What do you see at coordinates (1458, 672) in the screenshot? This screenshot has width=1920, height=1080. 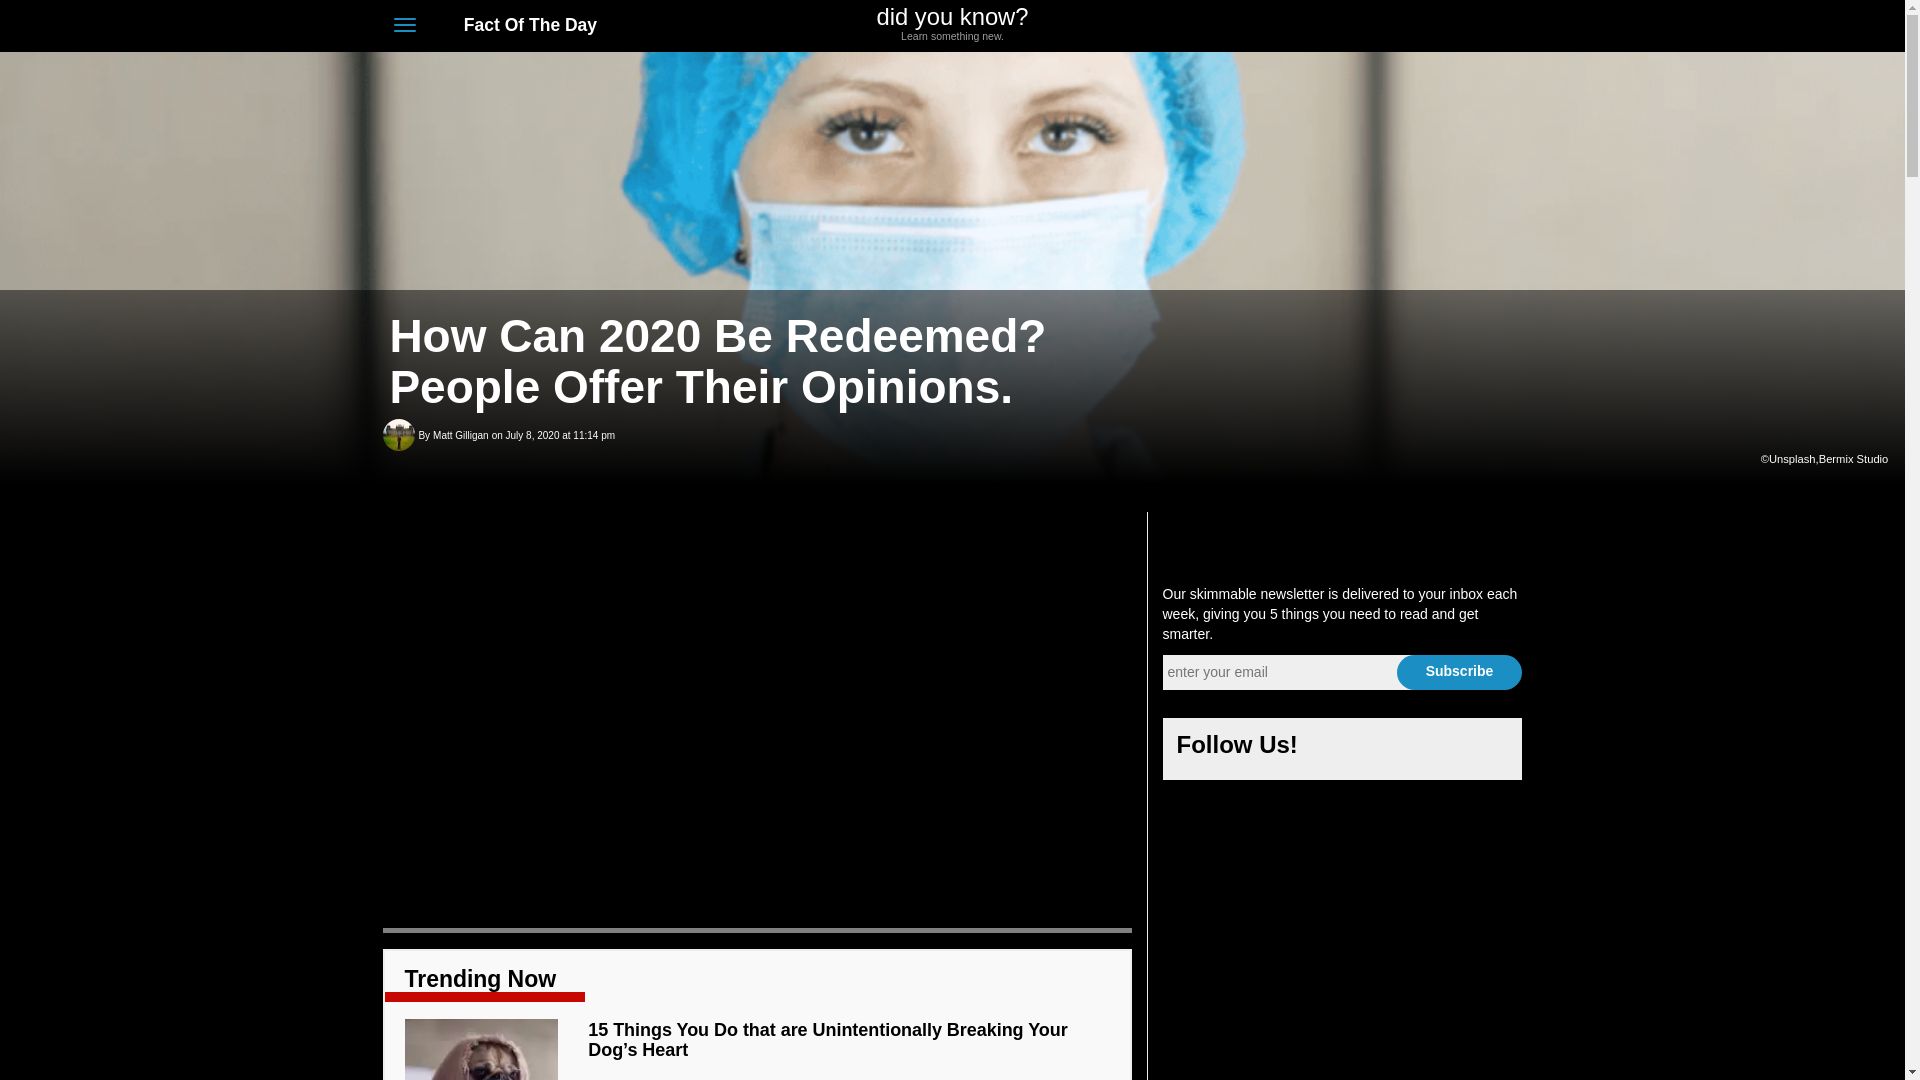 I see `Subscribe` at bounding box center [1458, 672].